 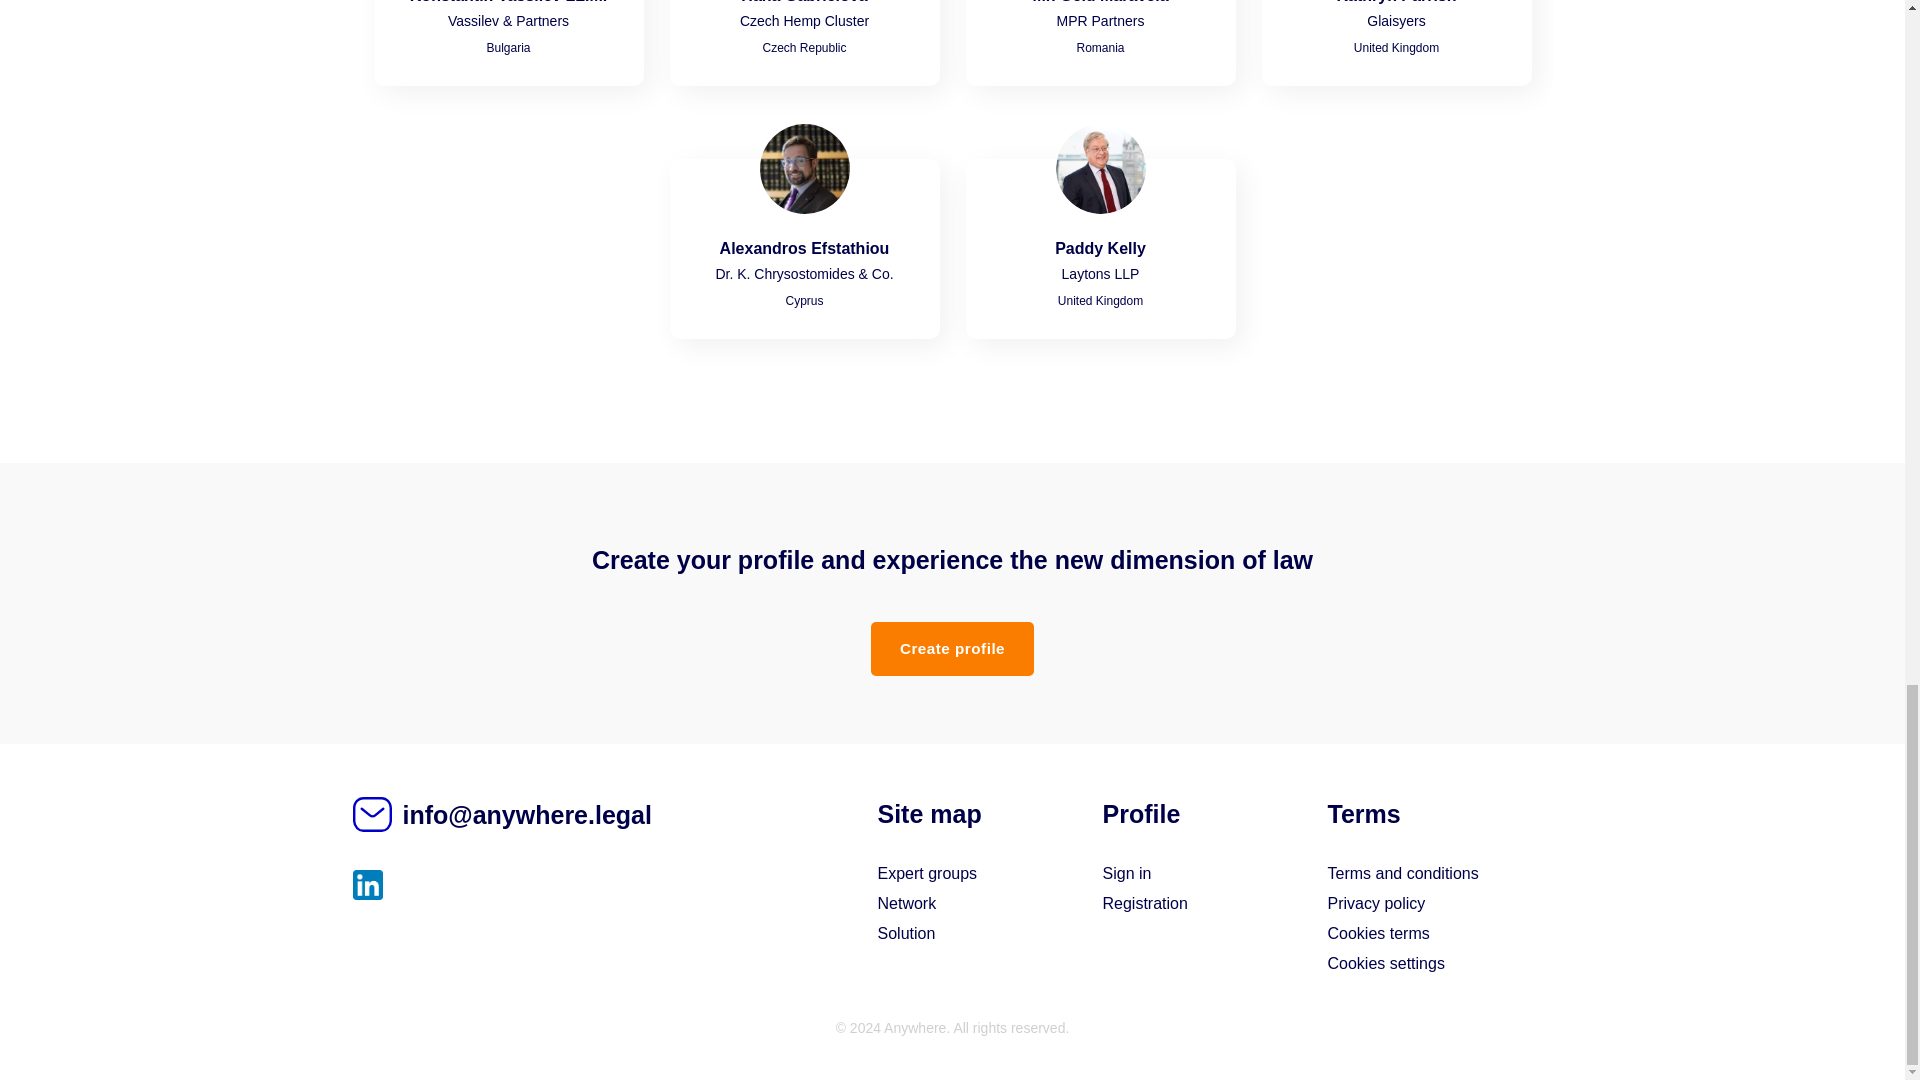 What do you see at coordinates (927, 874) in the screenshot?
I see `Expert groups` at bounding box center [927, 874].